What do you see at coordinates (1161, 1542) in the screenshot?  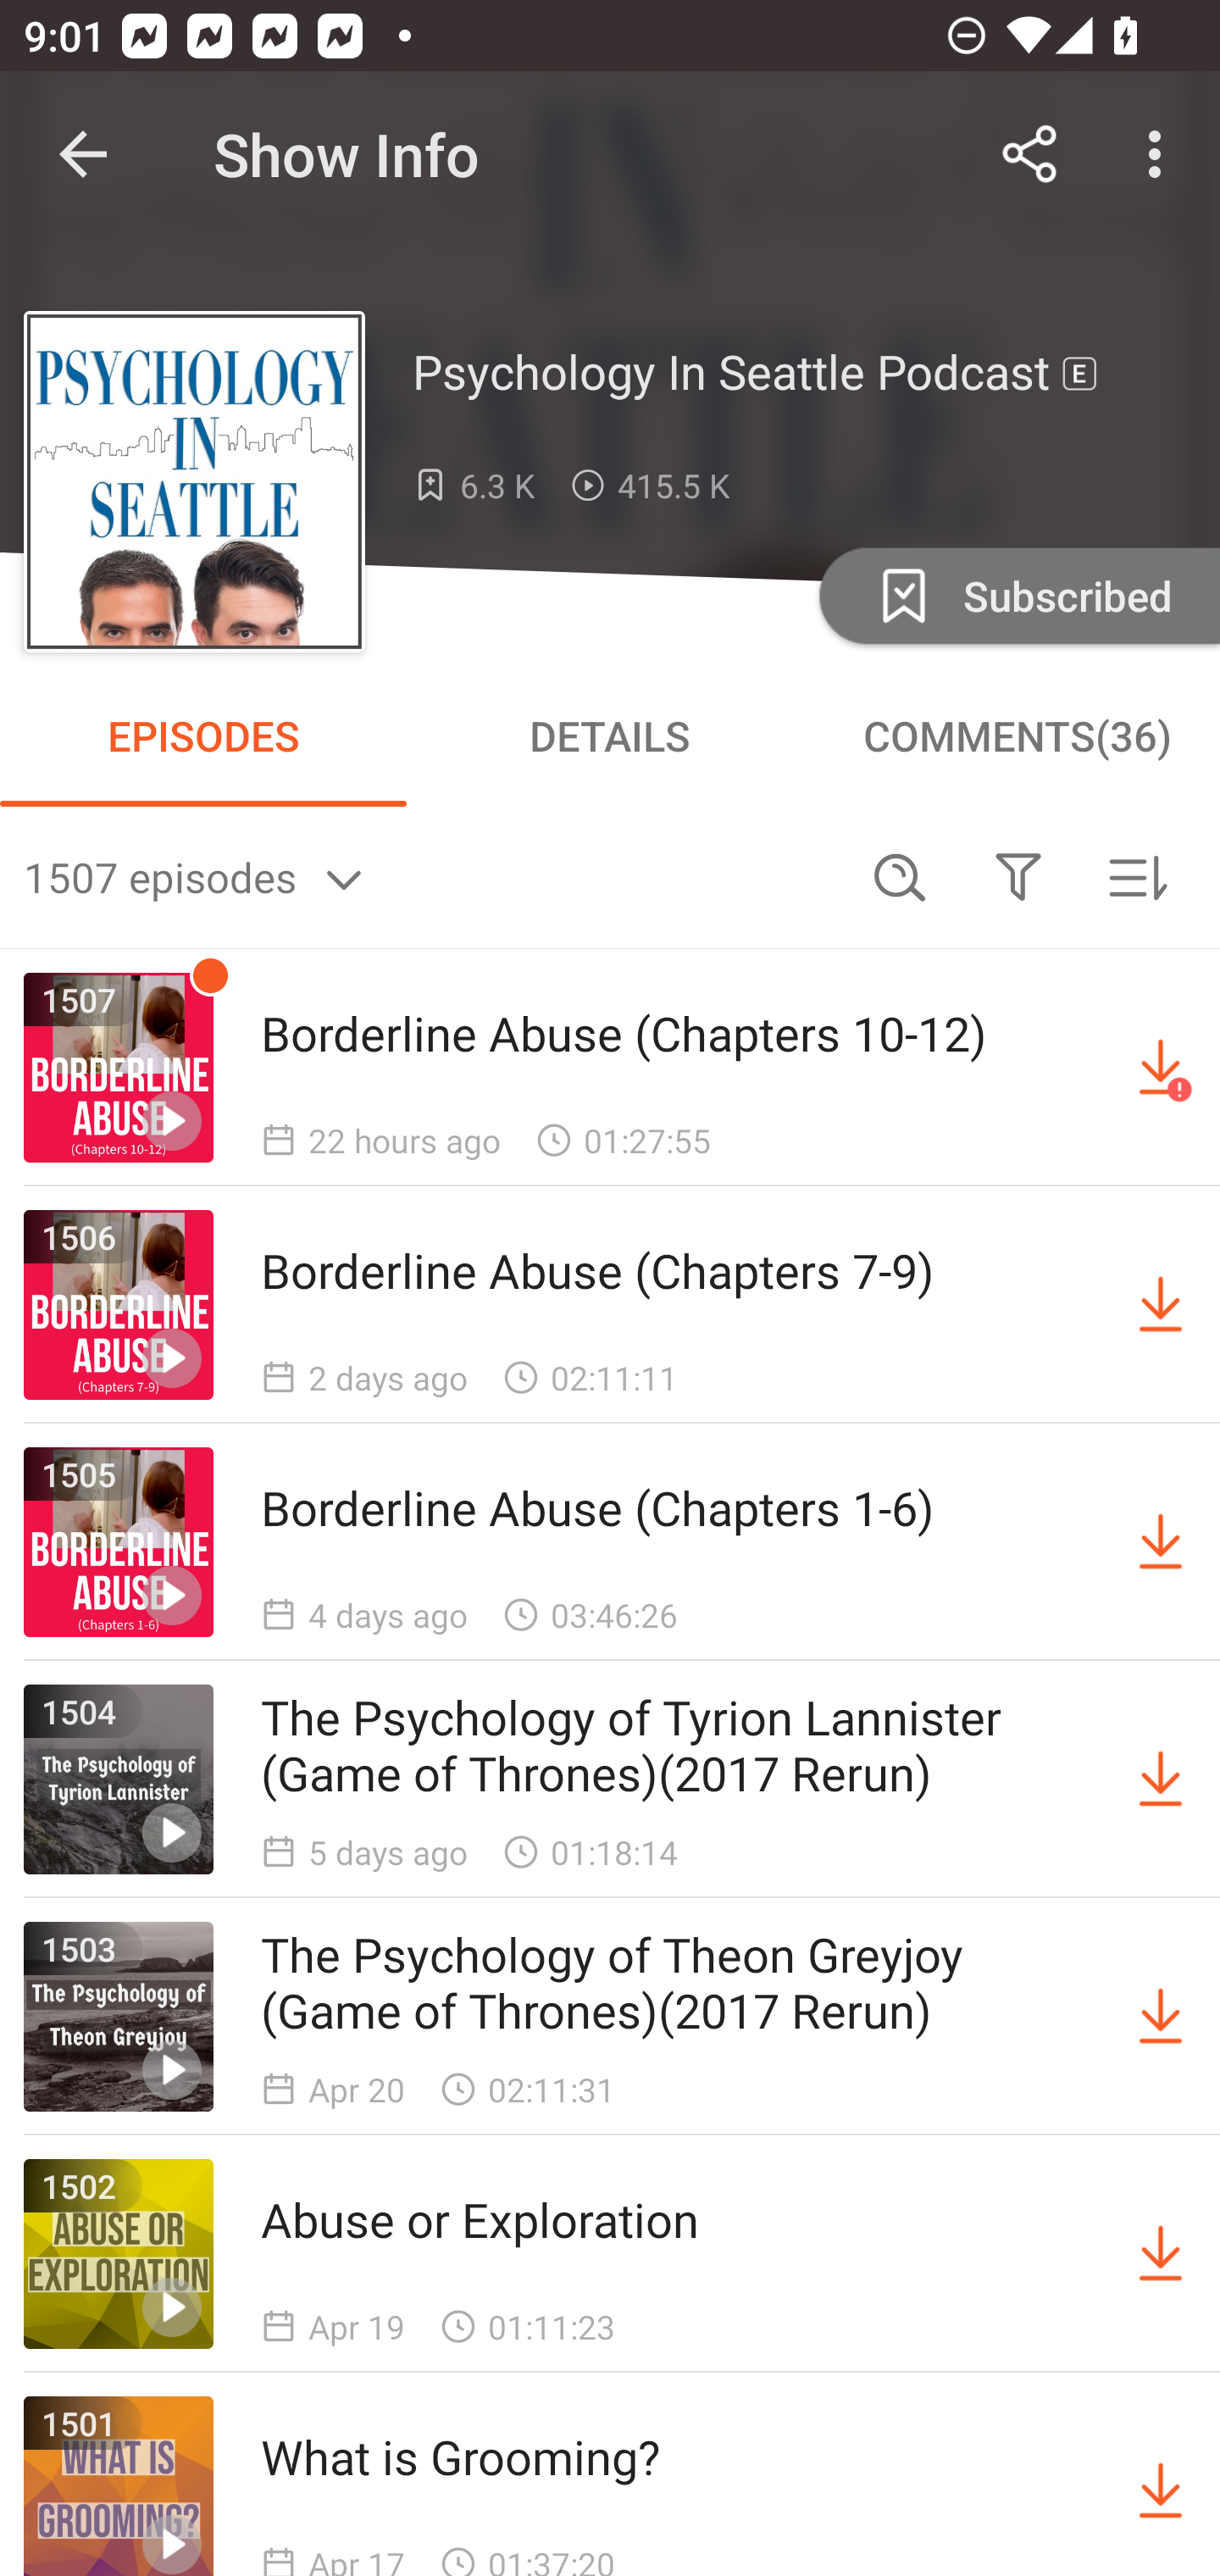 I see `Download` at bounding box center [1161, 1542].